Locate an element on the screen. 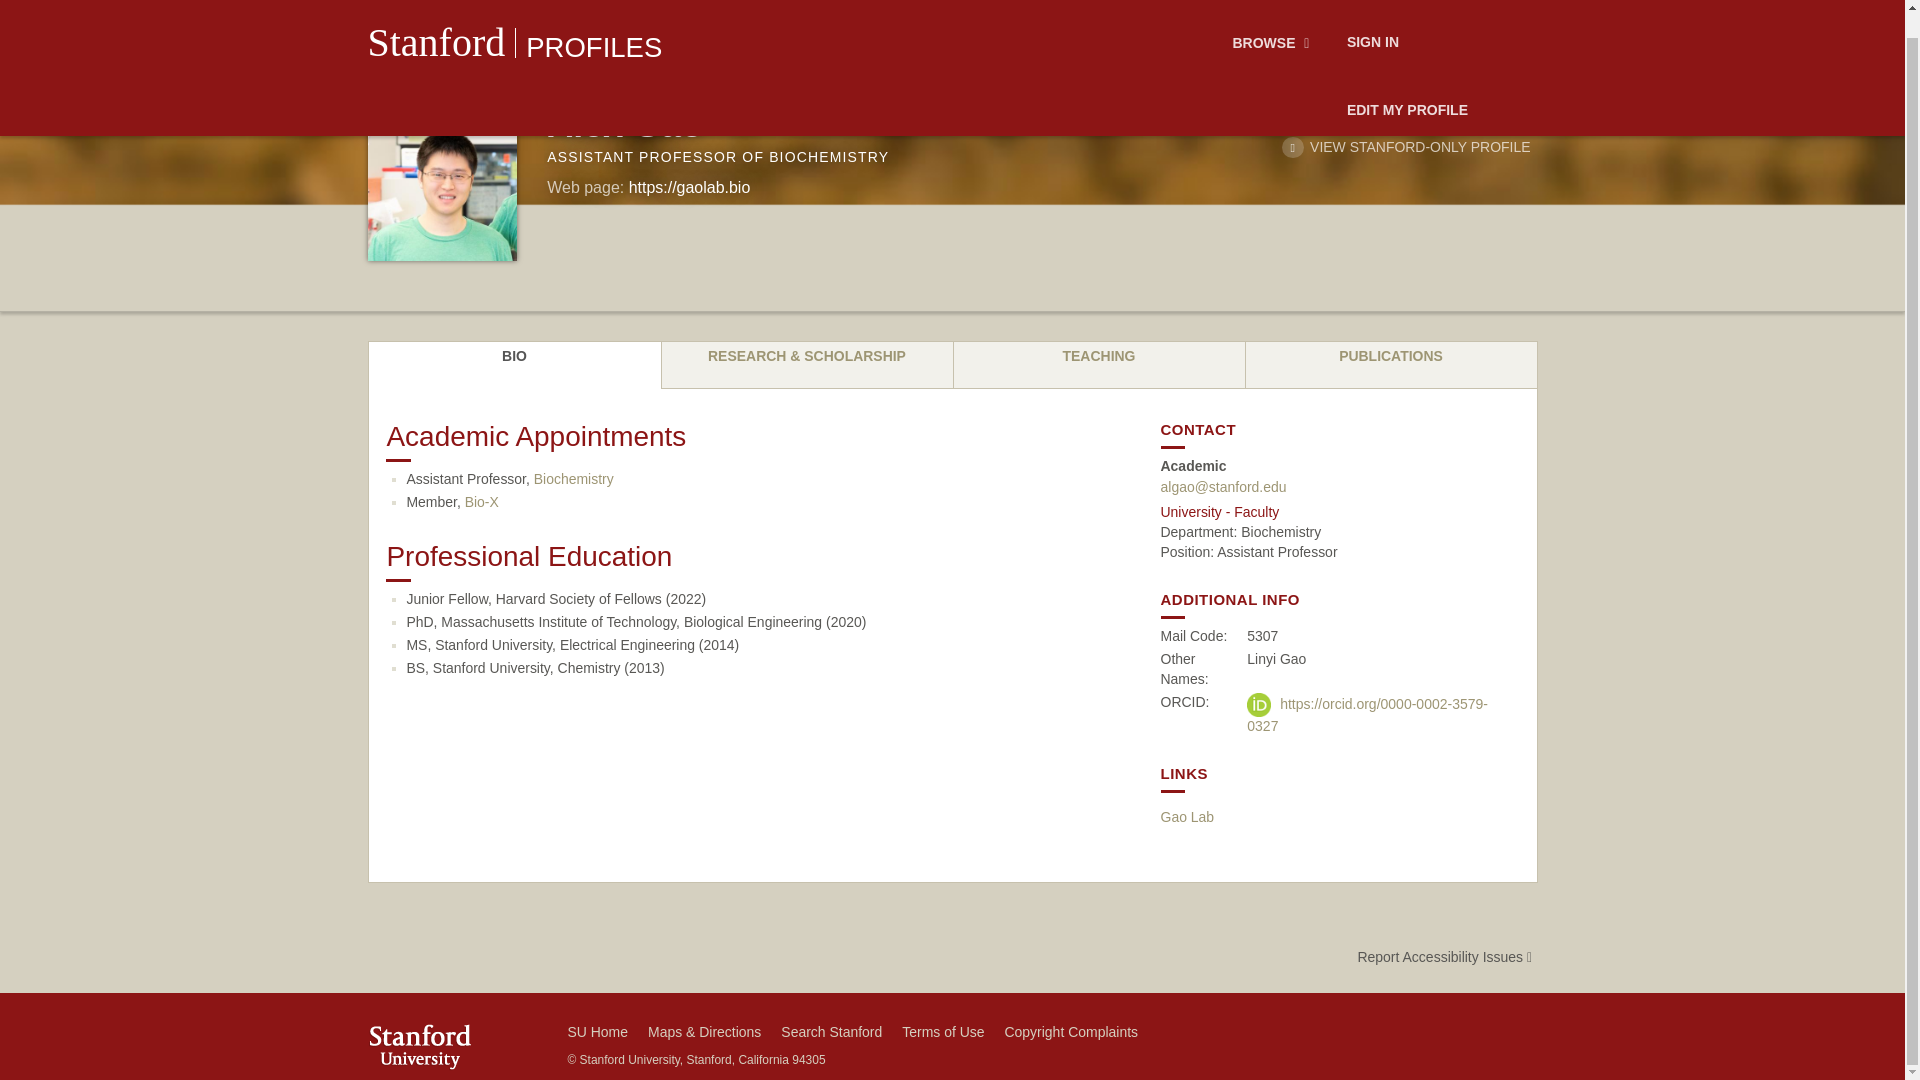  PRINT PROFILE is located at coordinates (1318, 118).